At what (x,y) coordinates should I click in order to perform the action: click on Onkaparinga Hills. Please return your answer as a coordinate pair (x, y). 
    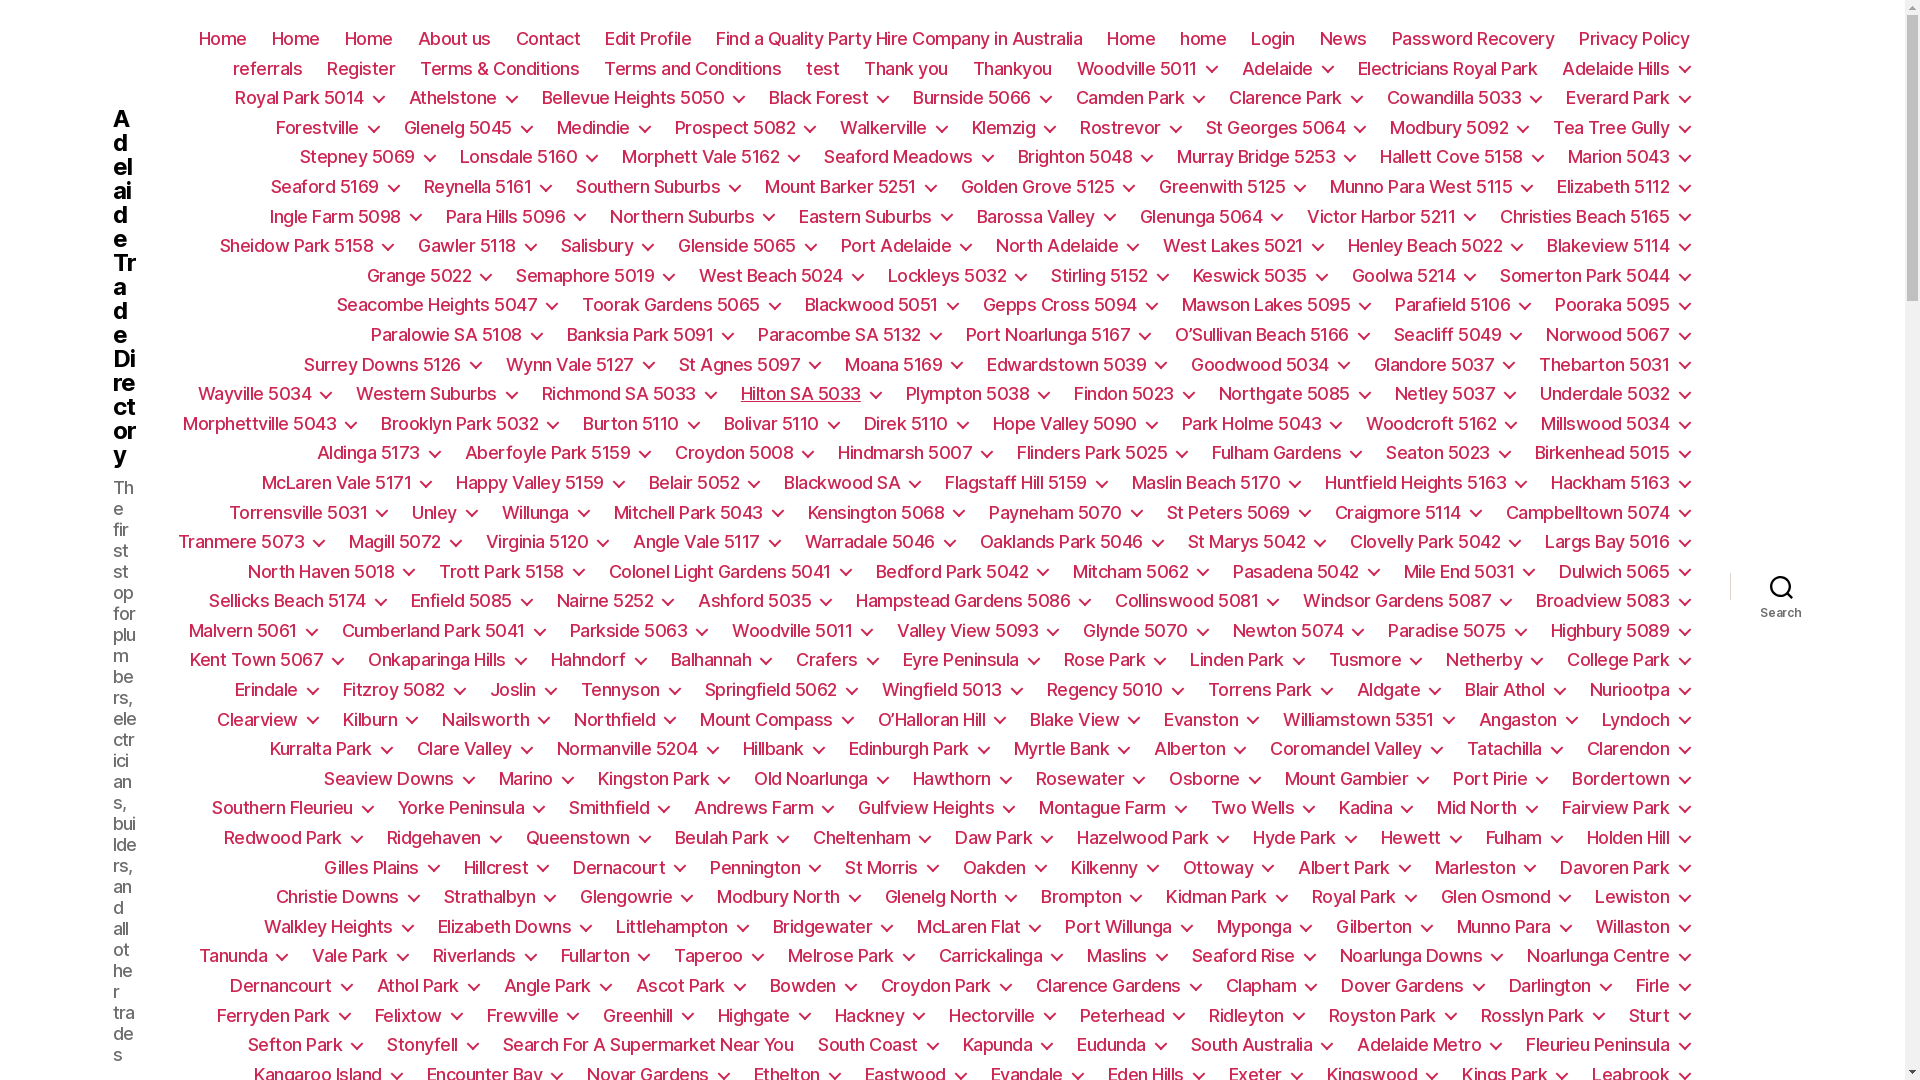
    Looking at the image, I should click on (447, 660).